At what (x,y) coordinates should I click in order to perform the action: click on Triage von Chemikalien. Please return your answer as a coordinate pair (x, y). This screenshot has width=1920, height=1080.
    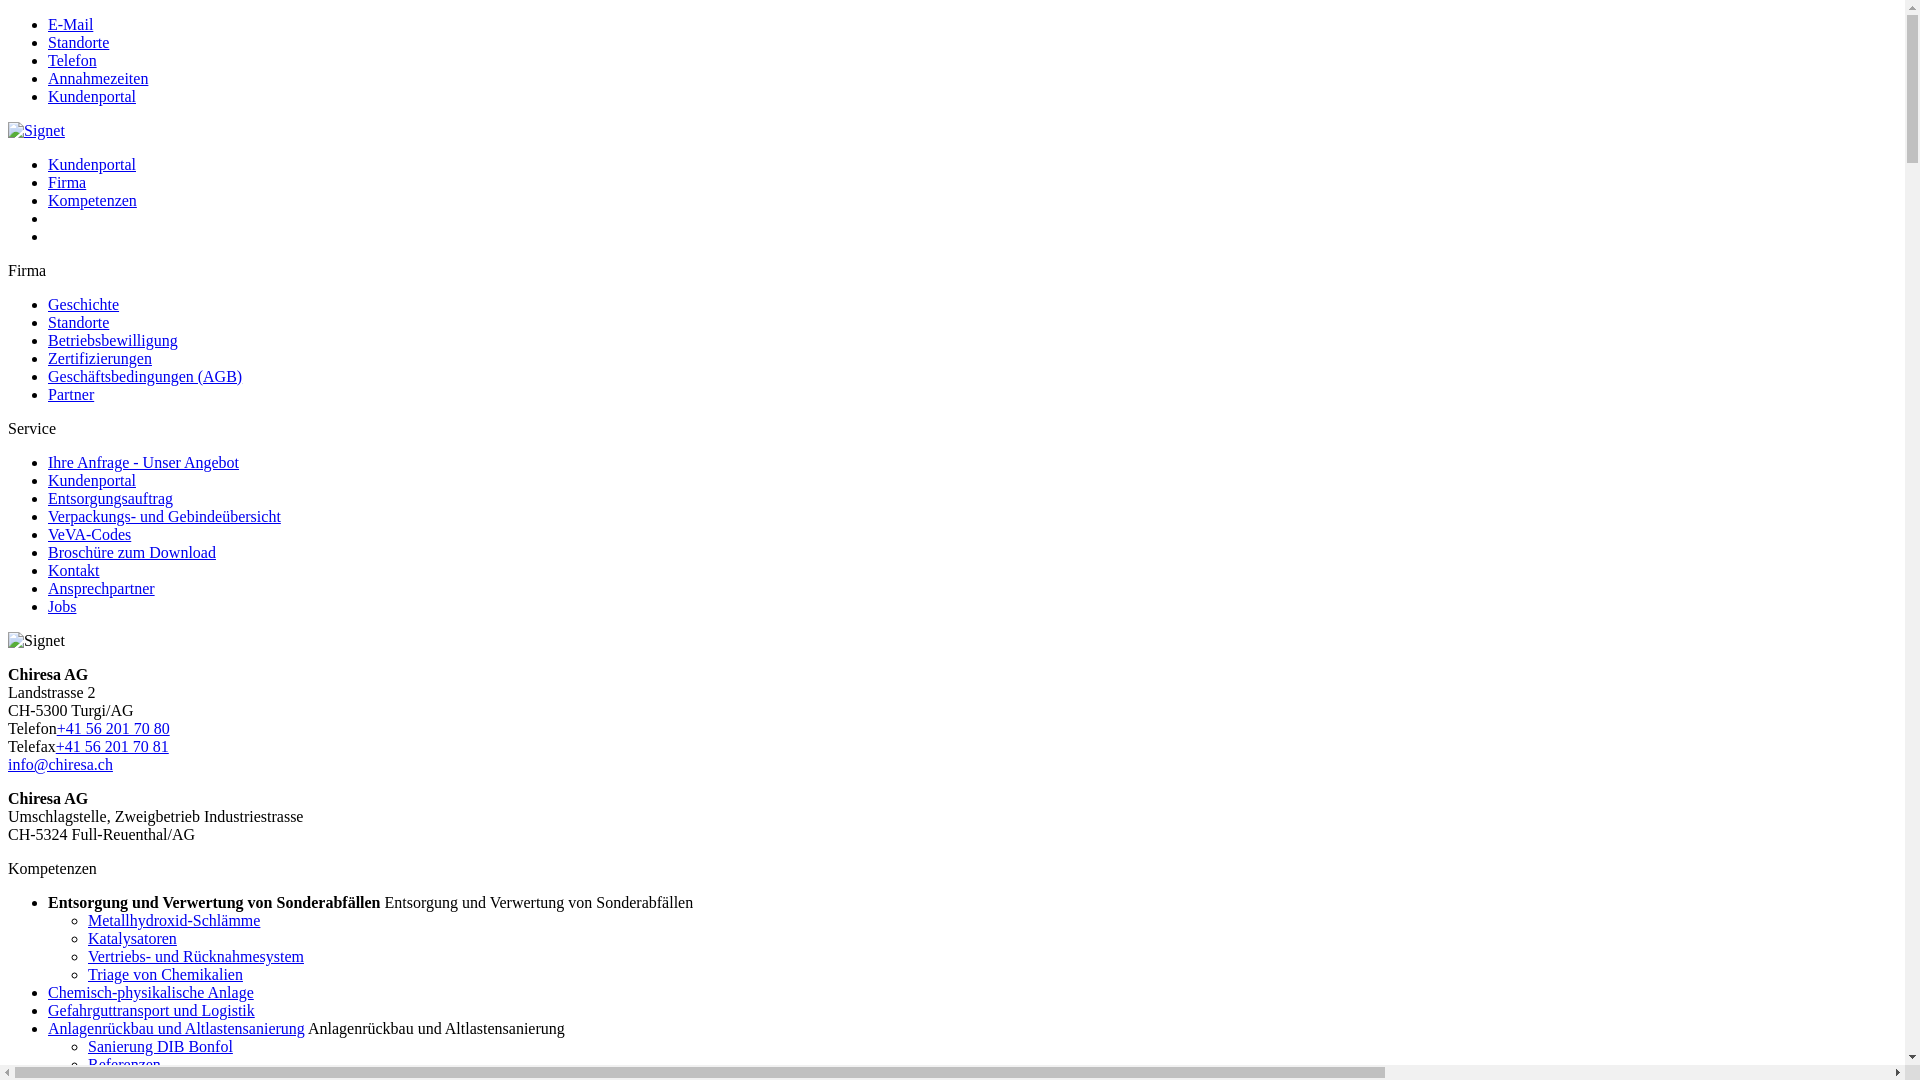
    Looking at the image, I should click on (166, 974).